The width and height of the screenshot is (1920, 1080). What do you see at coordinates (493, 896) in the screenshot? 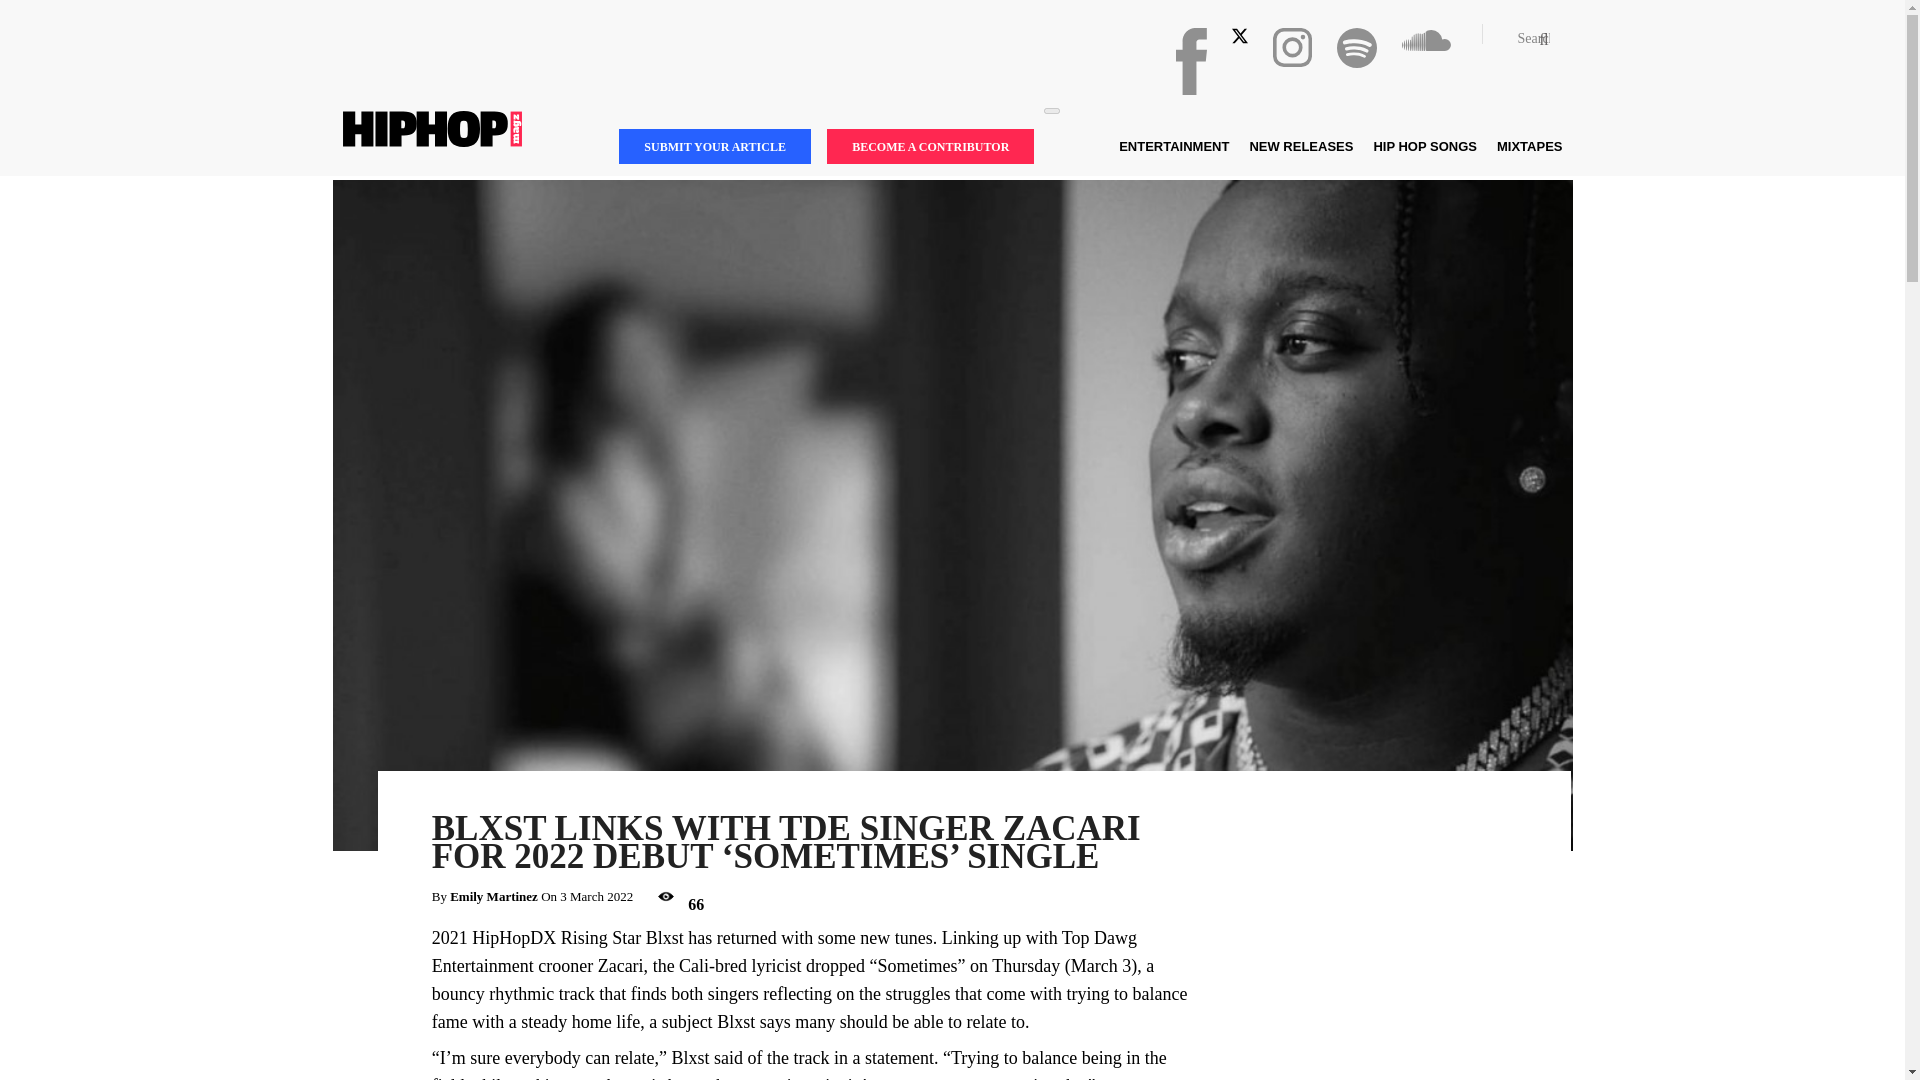
I see `Emily Martinez` at bounding box center [493, 896].